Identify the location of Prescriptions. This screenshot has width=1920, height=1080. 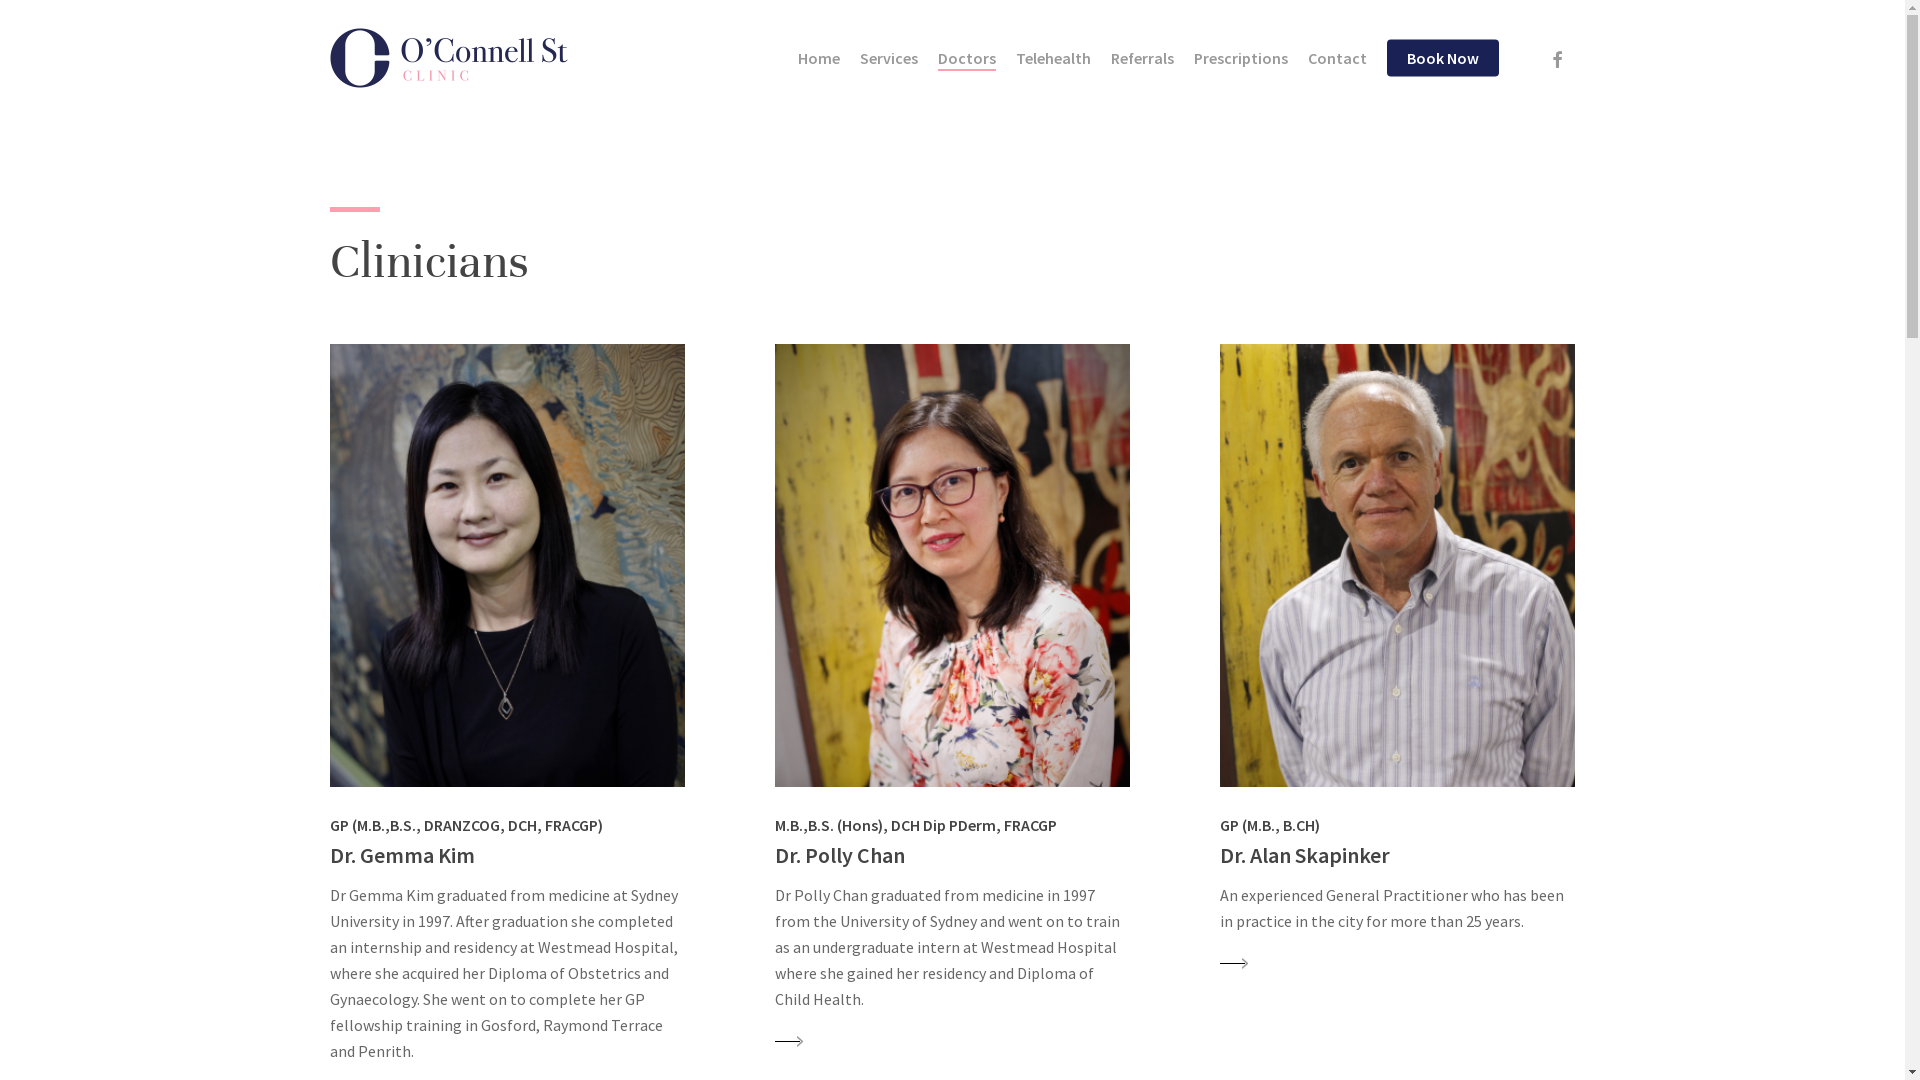
(1241, 58).